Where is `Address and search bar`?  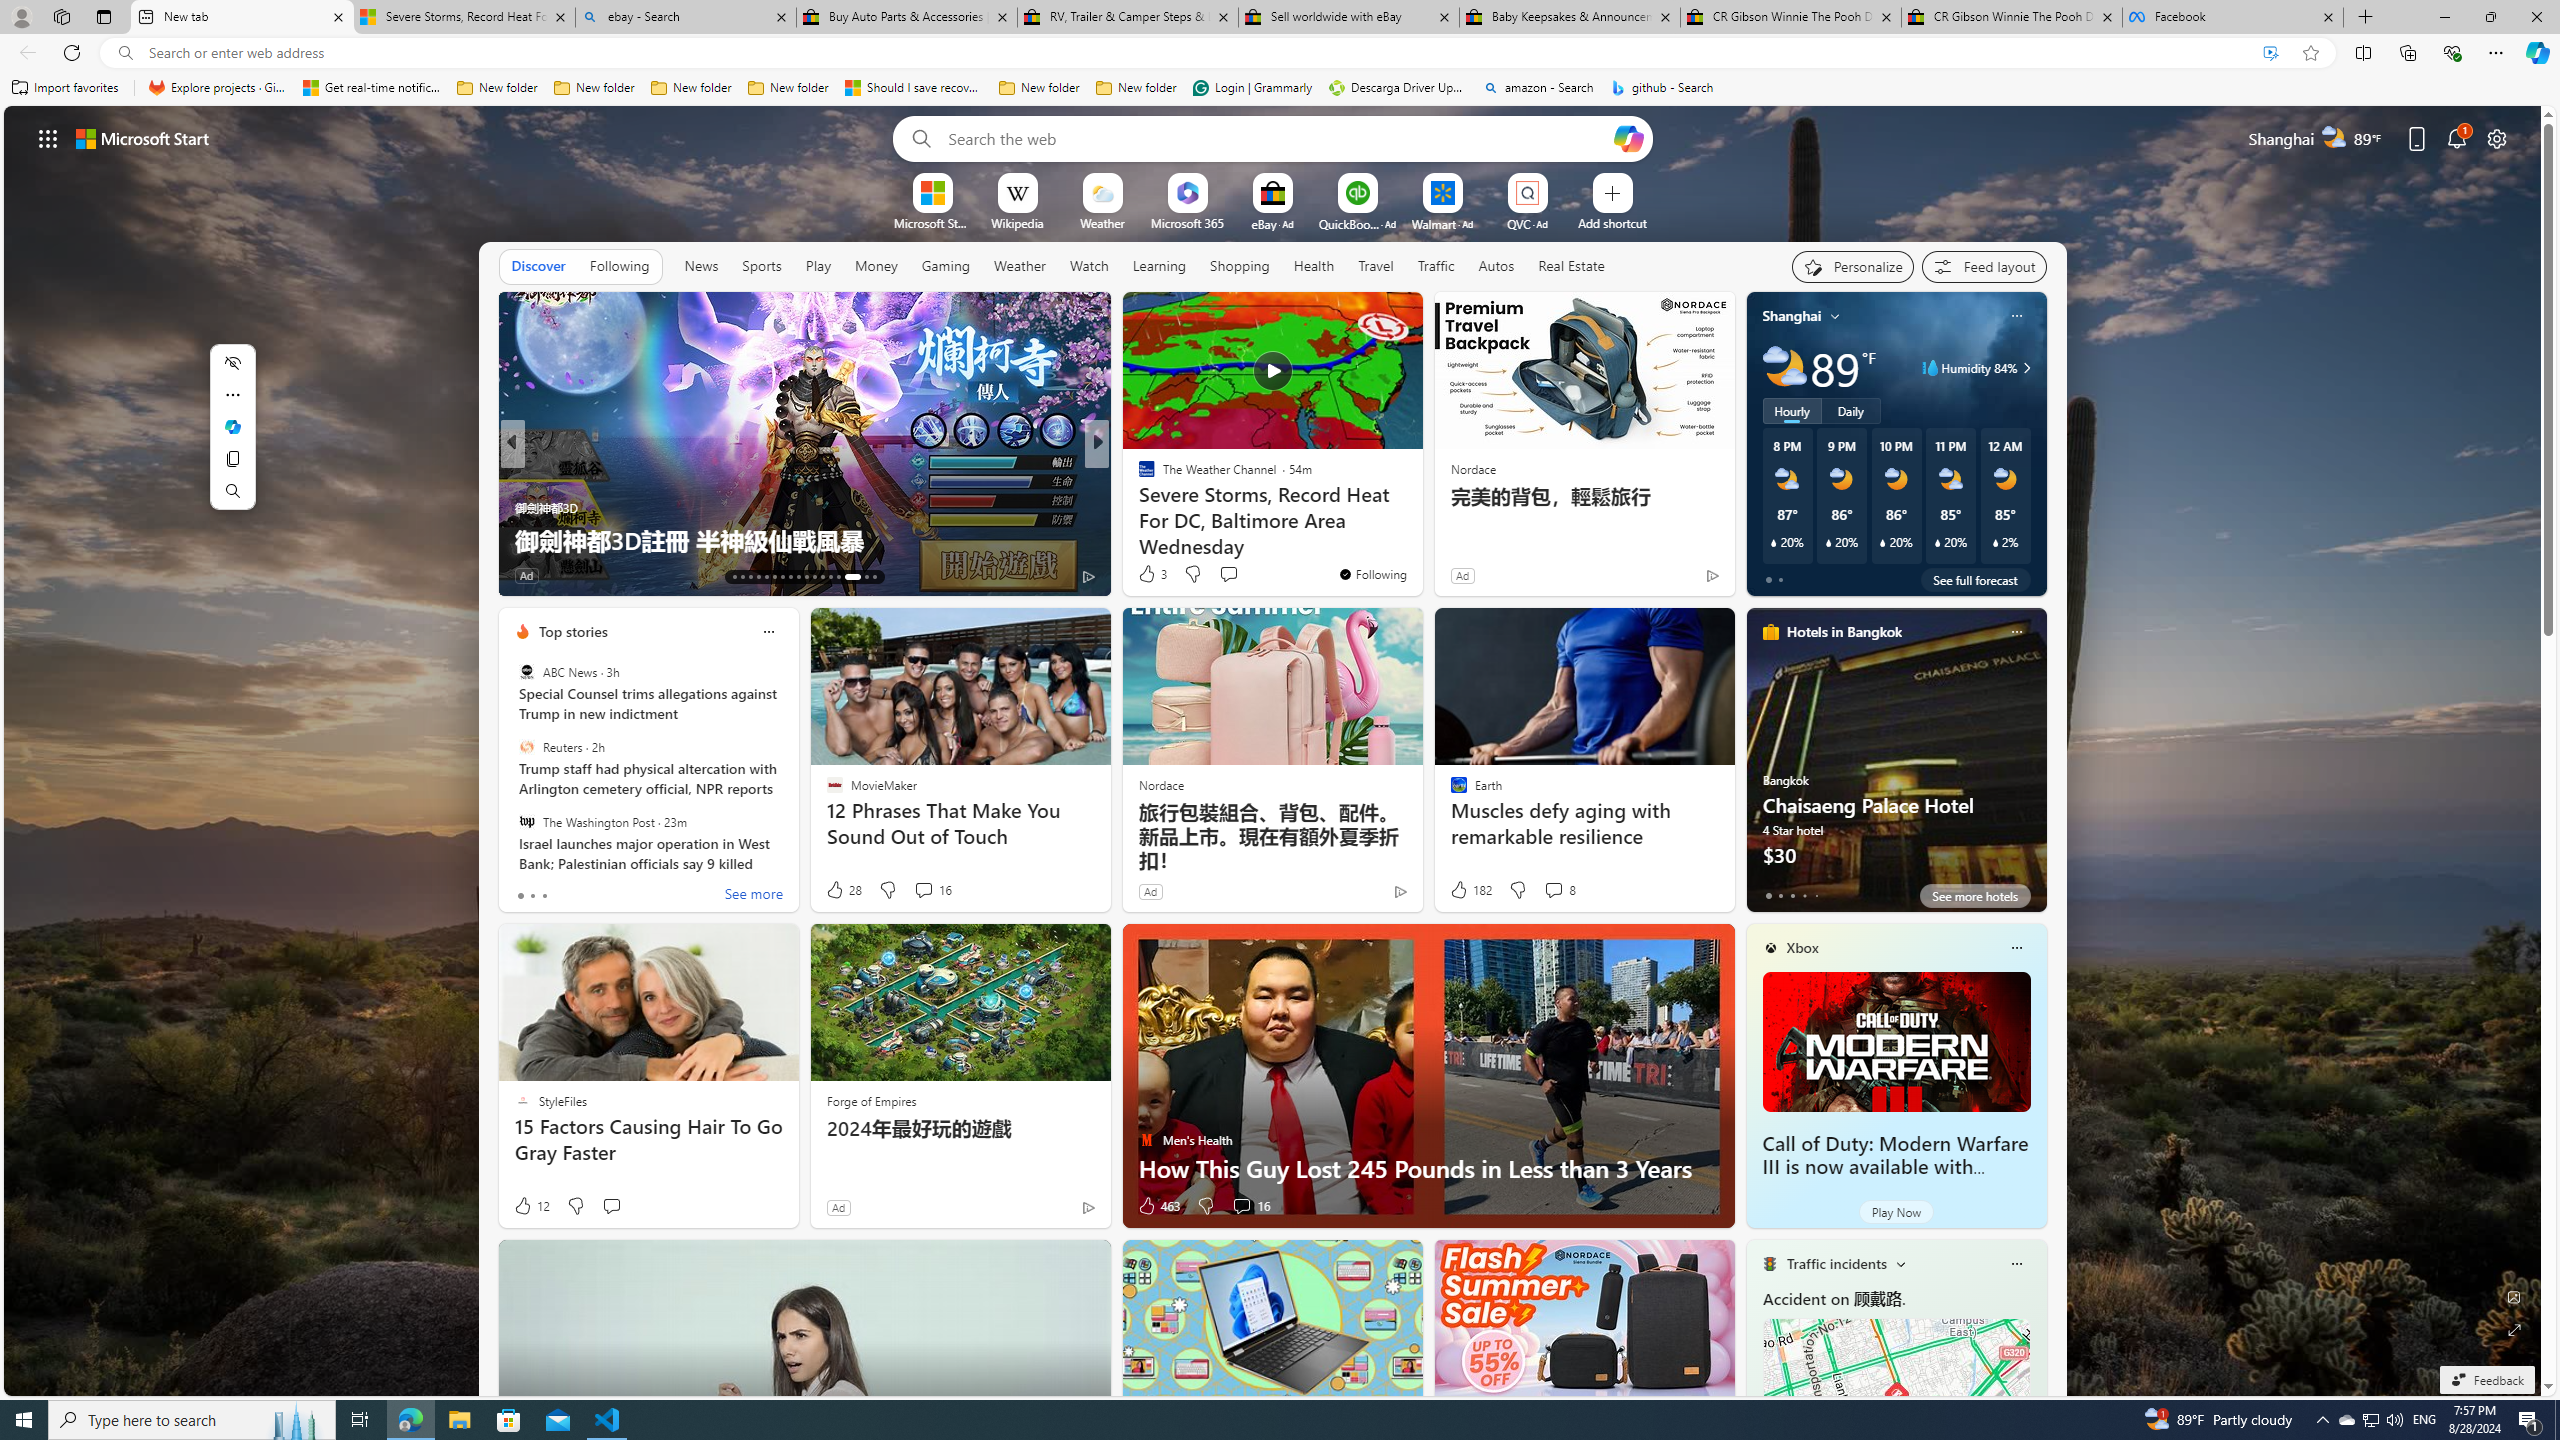 Address and search bar is located at coordinates (1198, 53).